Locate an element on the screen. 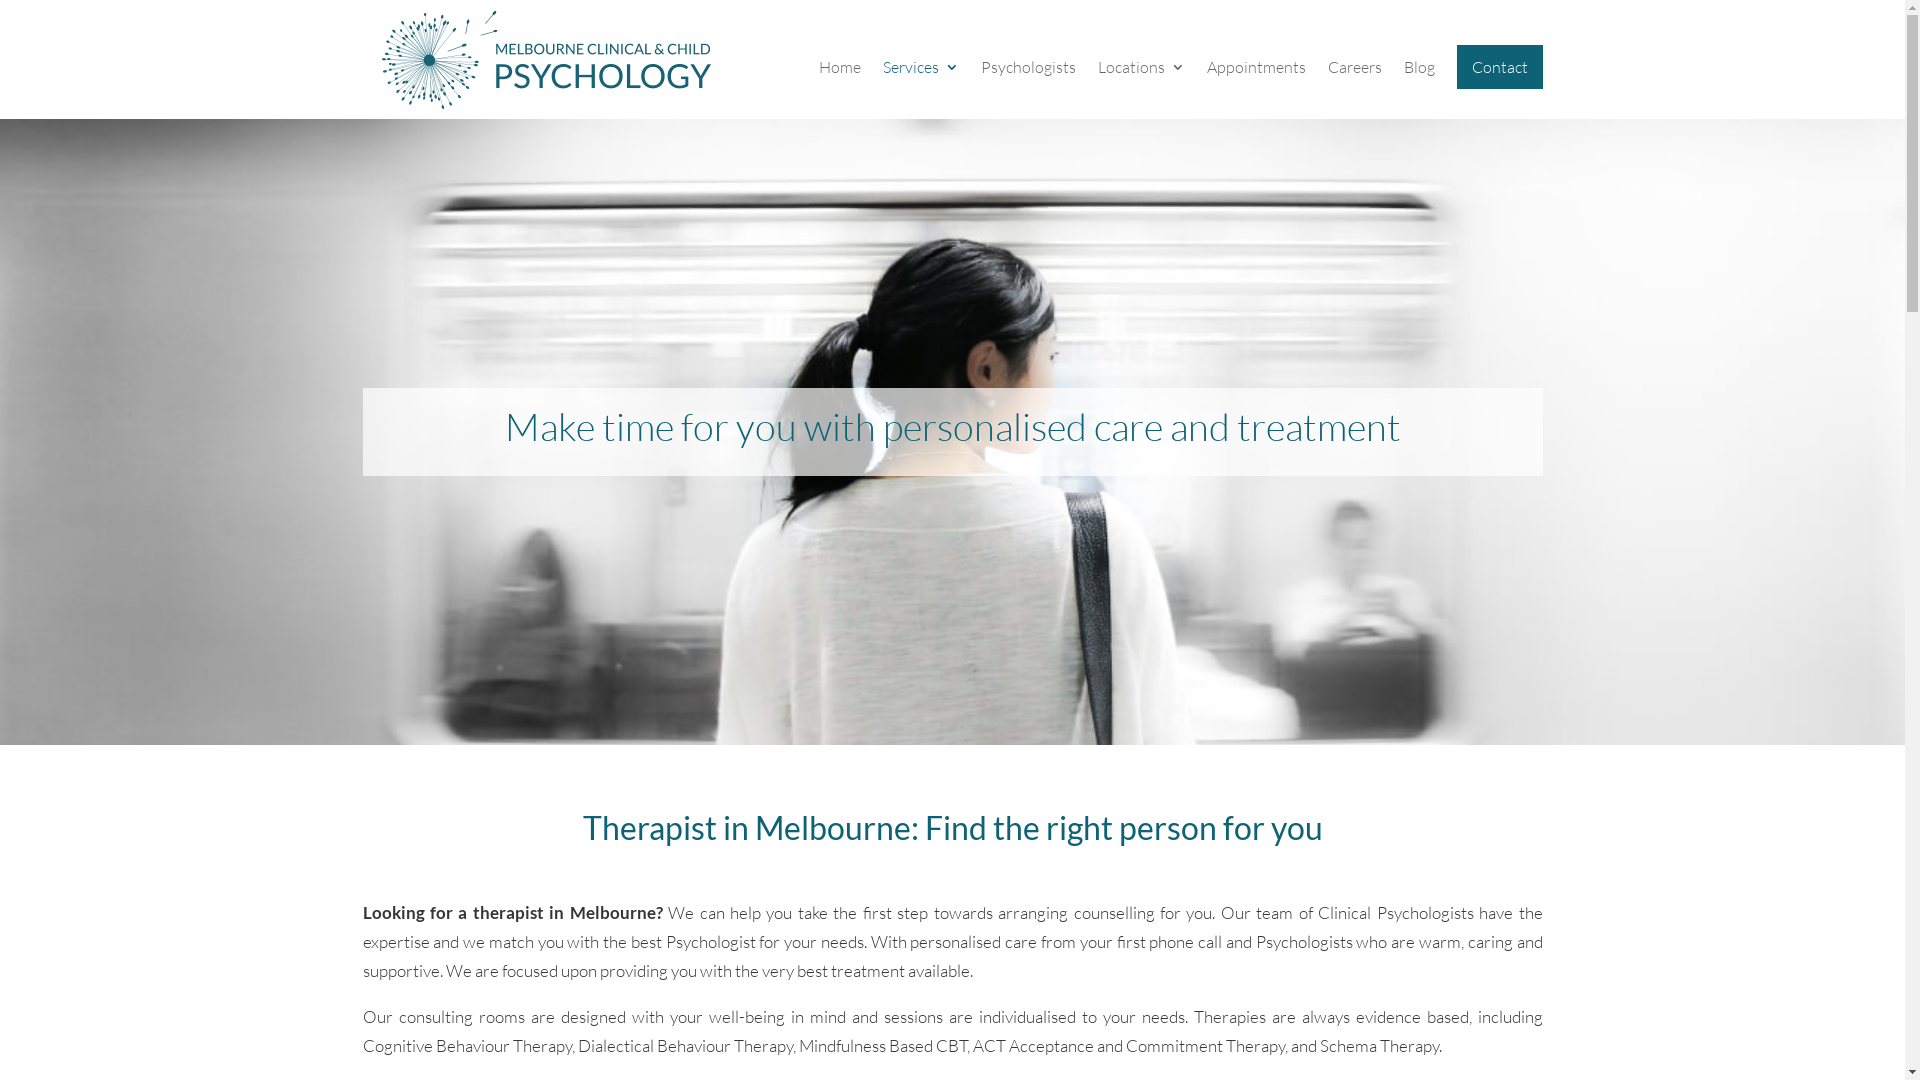  Psychologists is located at coordinates (1027, 90).